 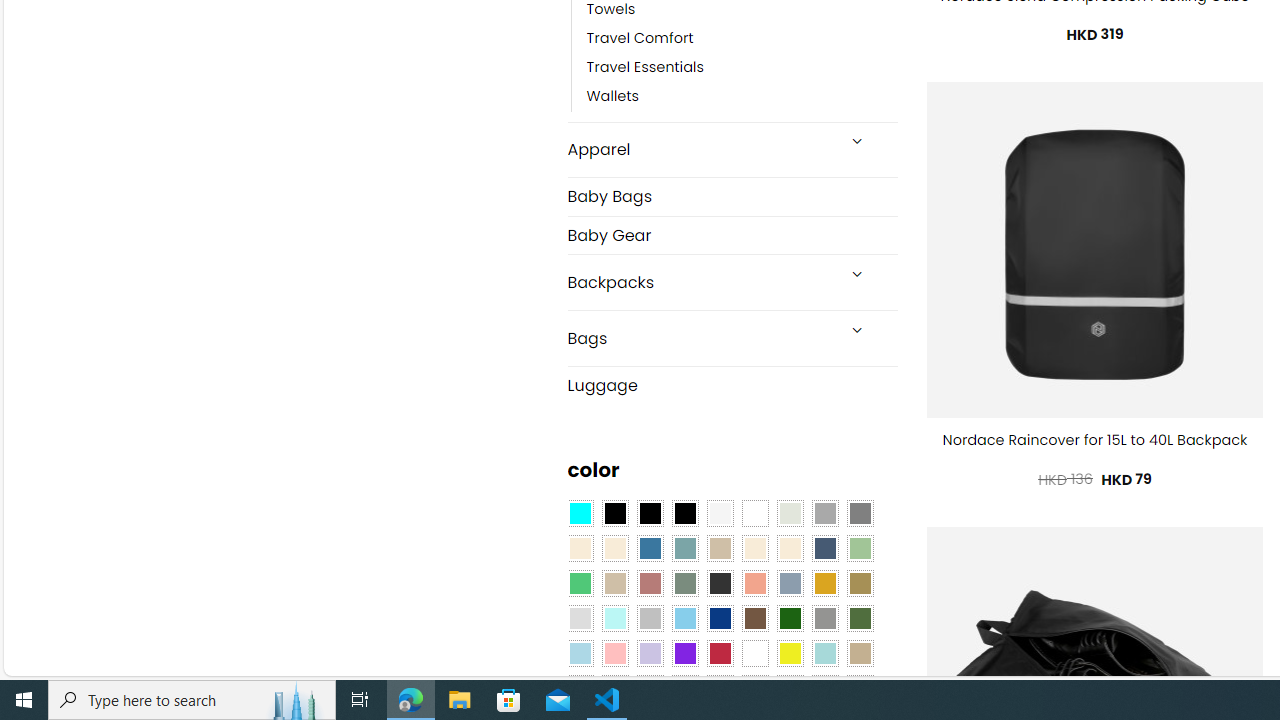 I want to click on Kelp, so click(x=860, y=583).